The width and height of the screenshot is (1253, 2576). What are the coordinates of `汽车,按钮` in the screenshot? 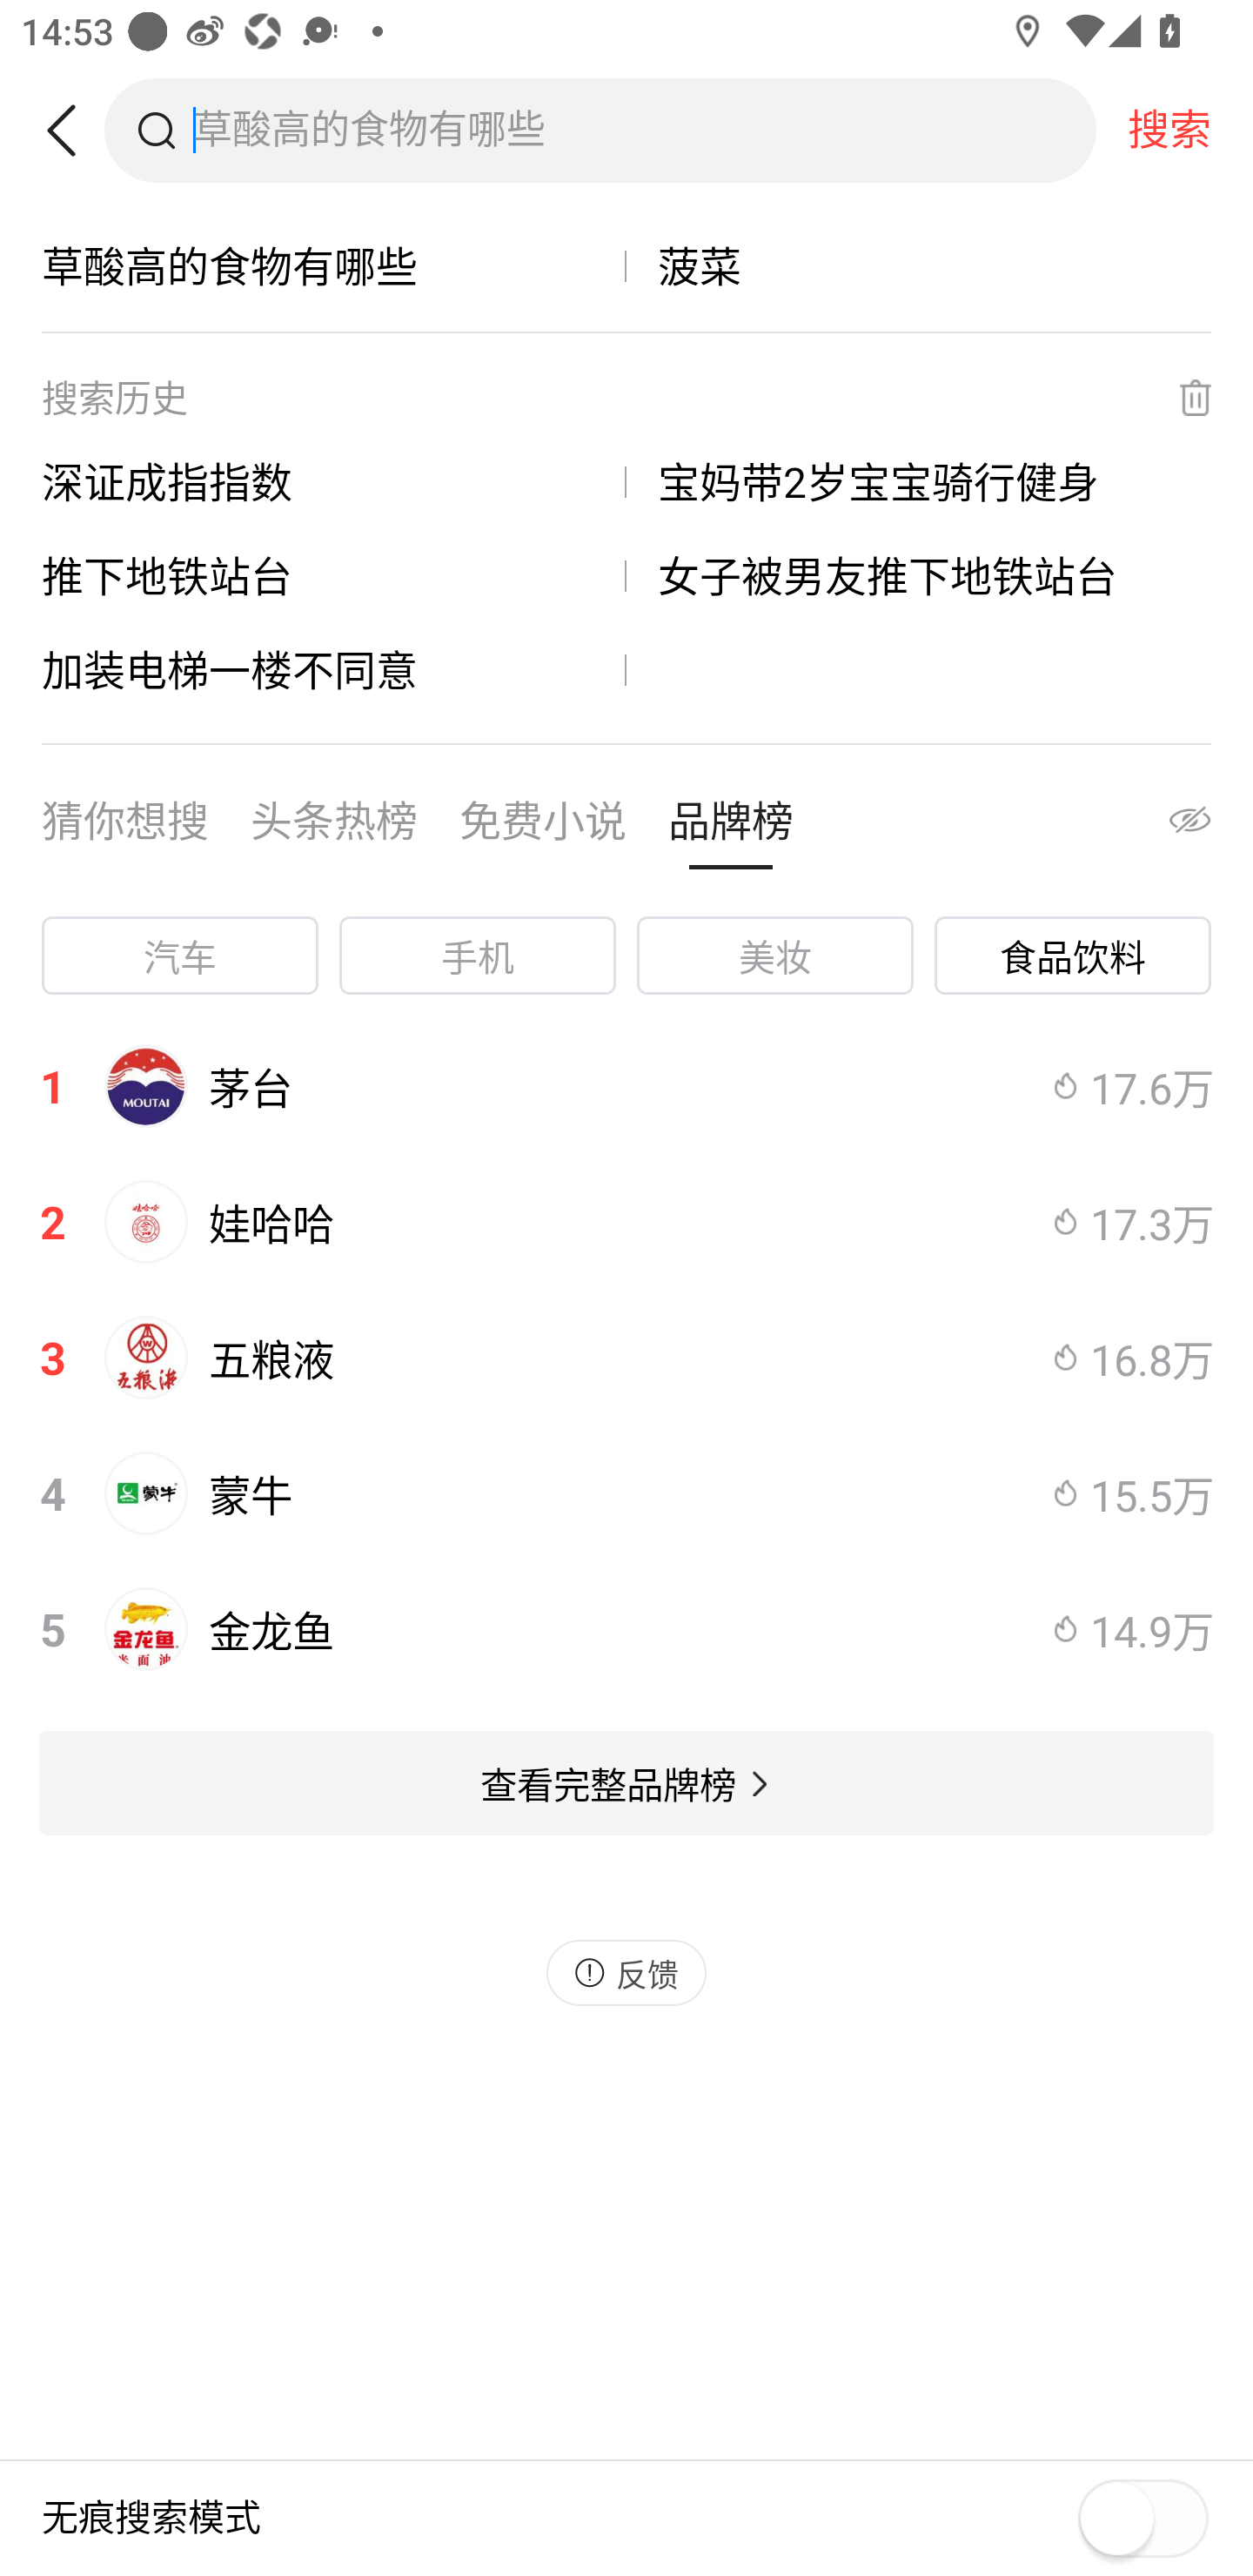 It's located at (179, 956).